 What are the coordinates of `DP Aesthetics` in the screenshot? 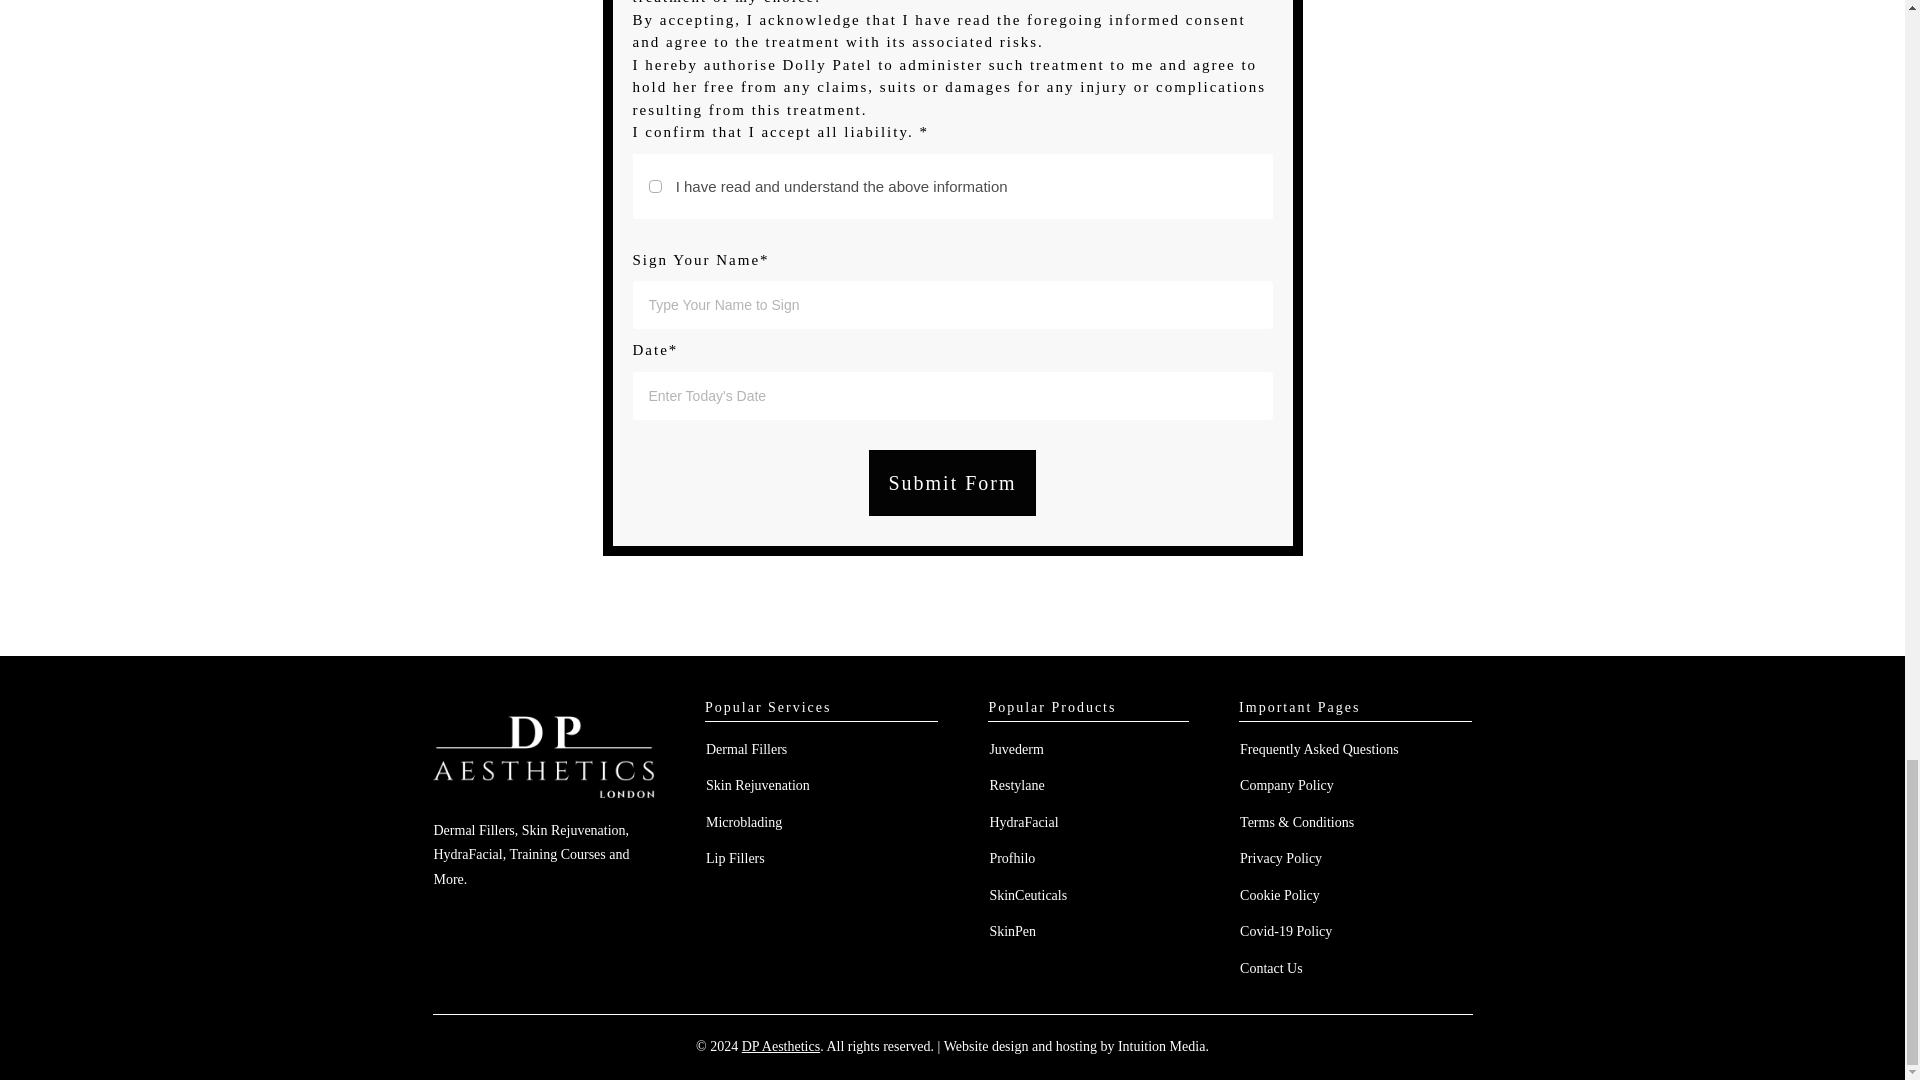 It's located at (780, 1046).